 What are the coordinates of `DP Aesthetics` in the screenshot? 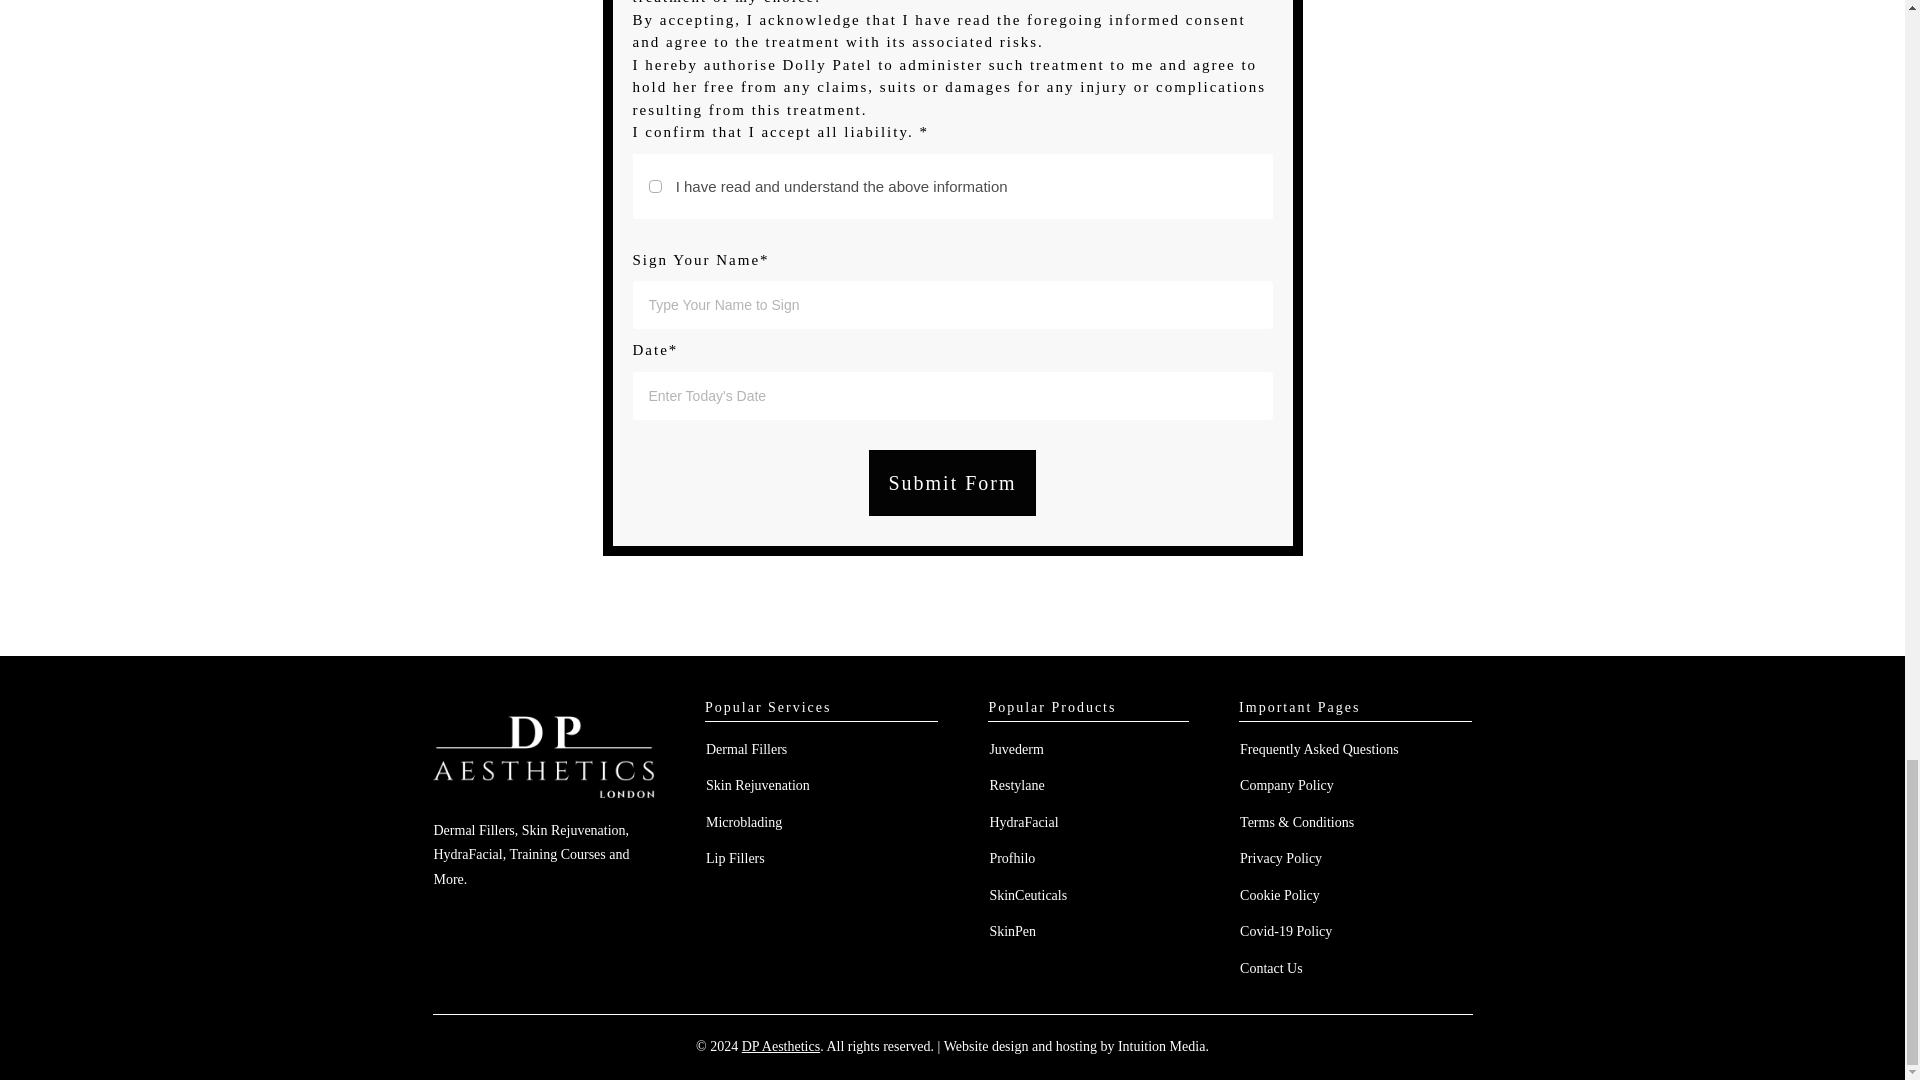 It's located at (780, 1046).